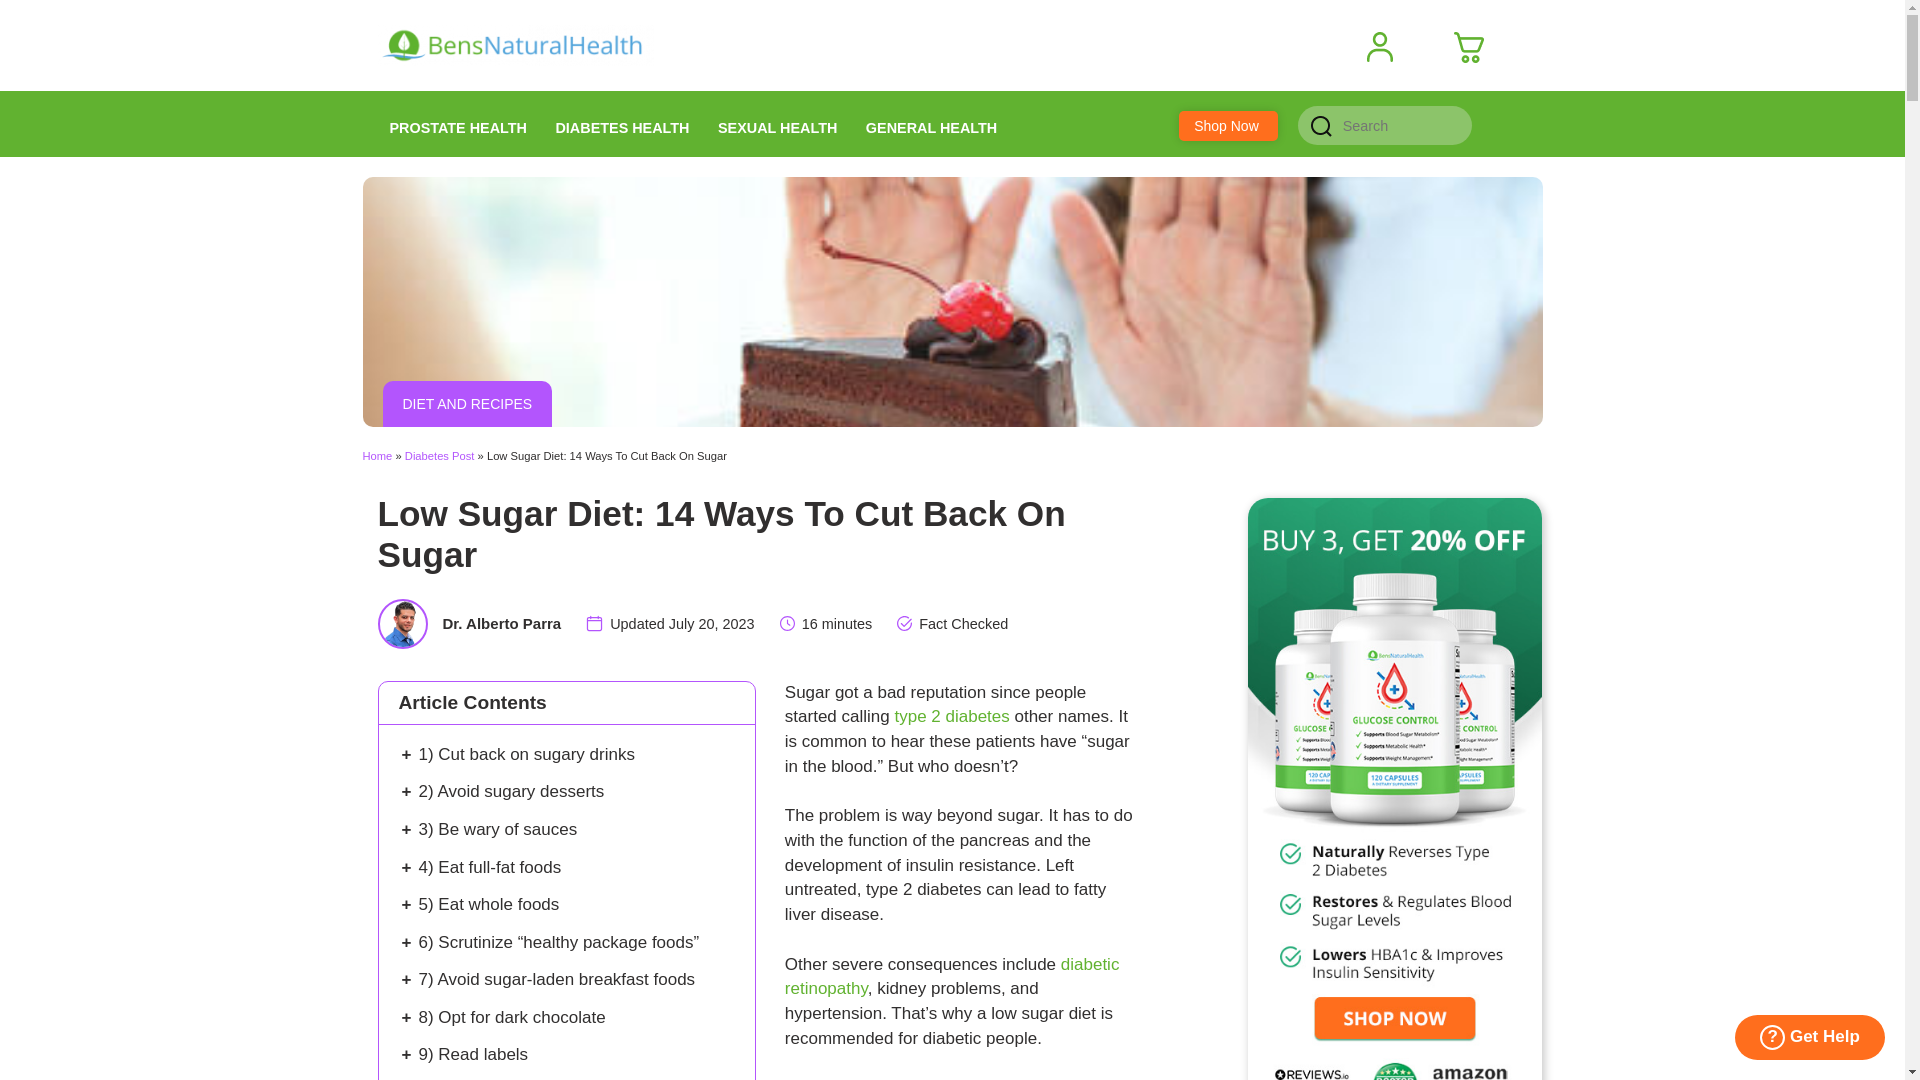 This screenshot has height=1080, width=1920. I want to click on DIABETES HEALTH, so click(622, 123).